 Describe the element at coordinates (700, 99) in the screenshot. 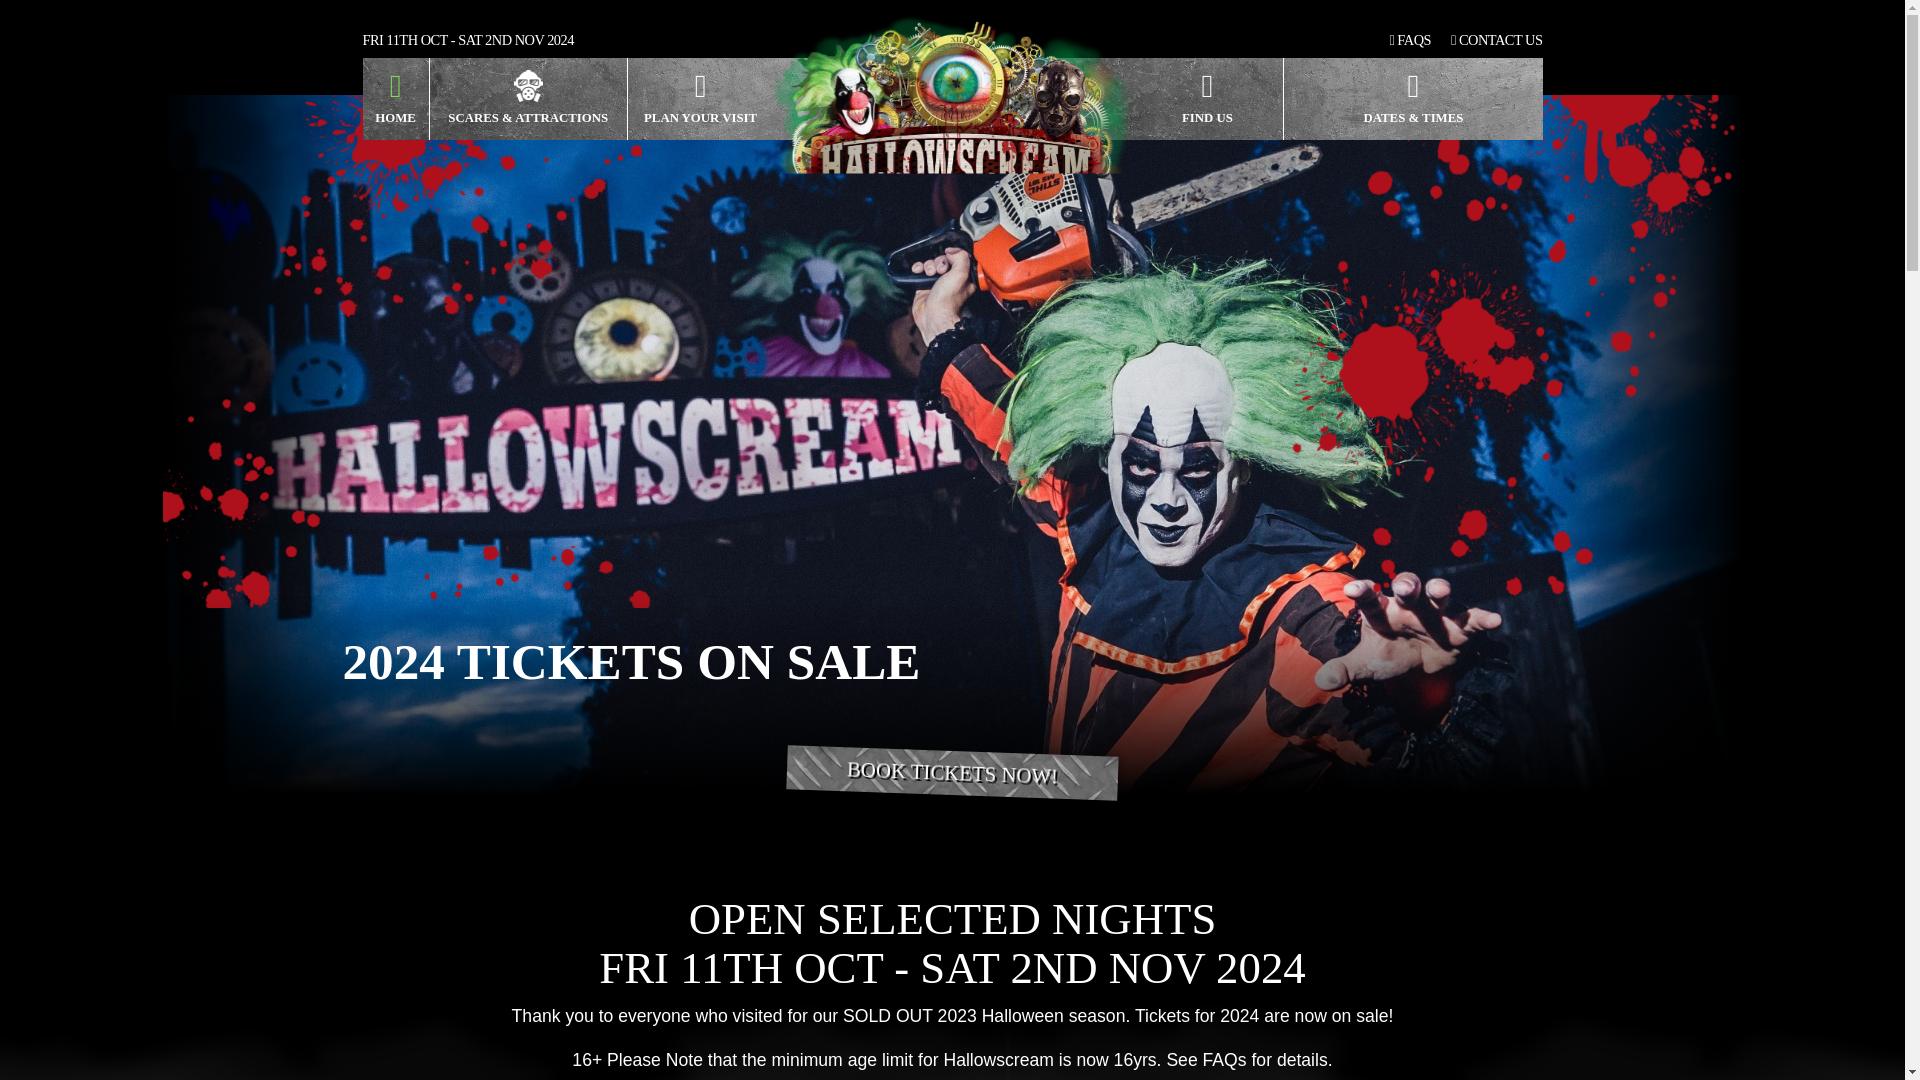

I see `PLAN YOUR VISIT` at that location.